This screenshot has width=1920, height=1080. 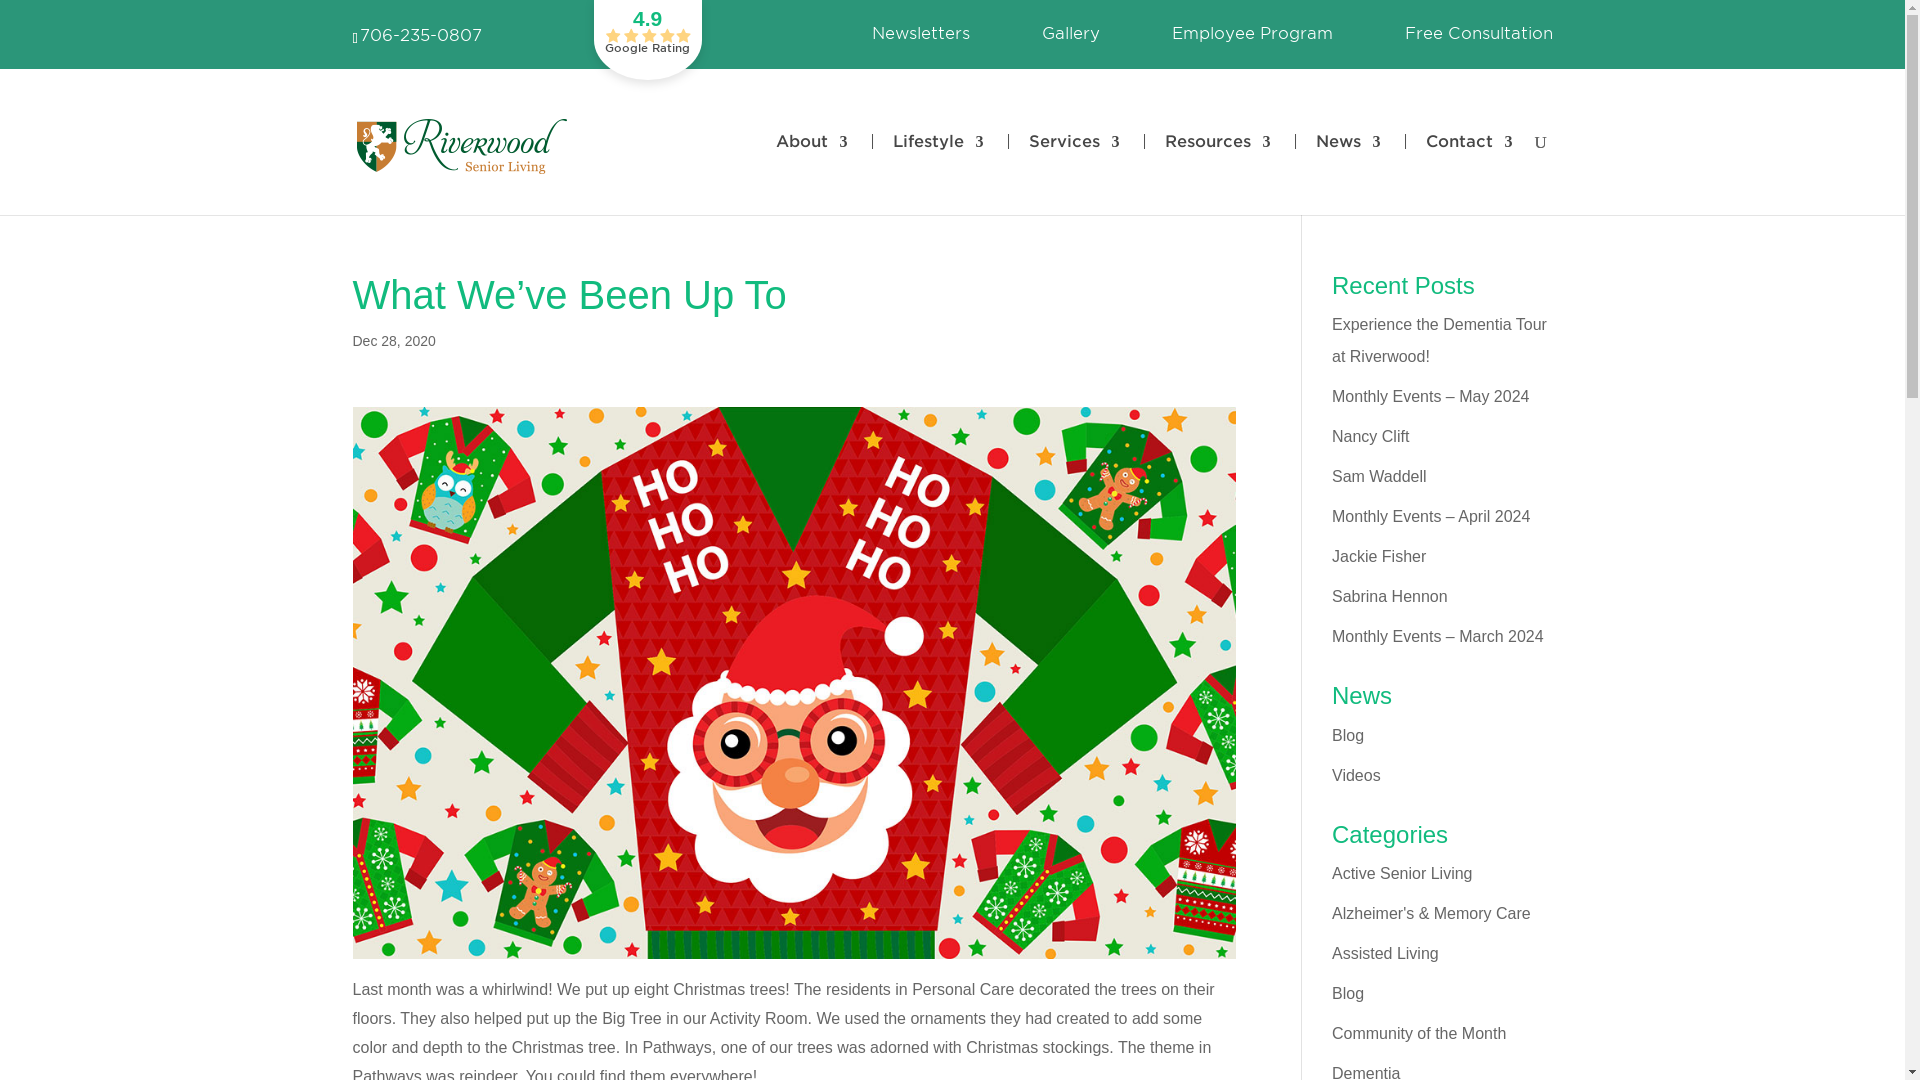 I want to click on Lifestyle, so click(x=918, y=174).